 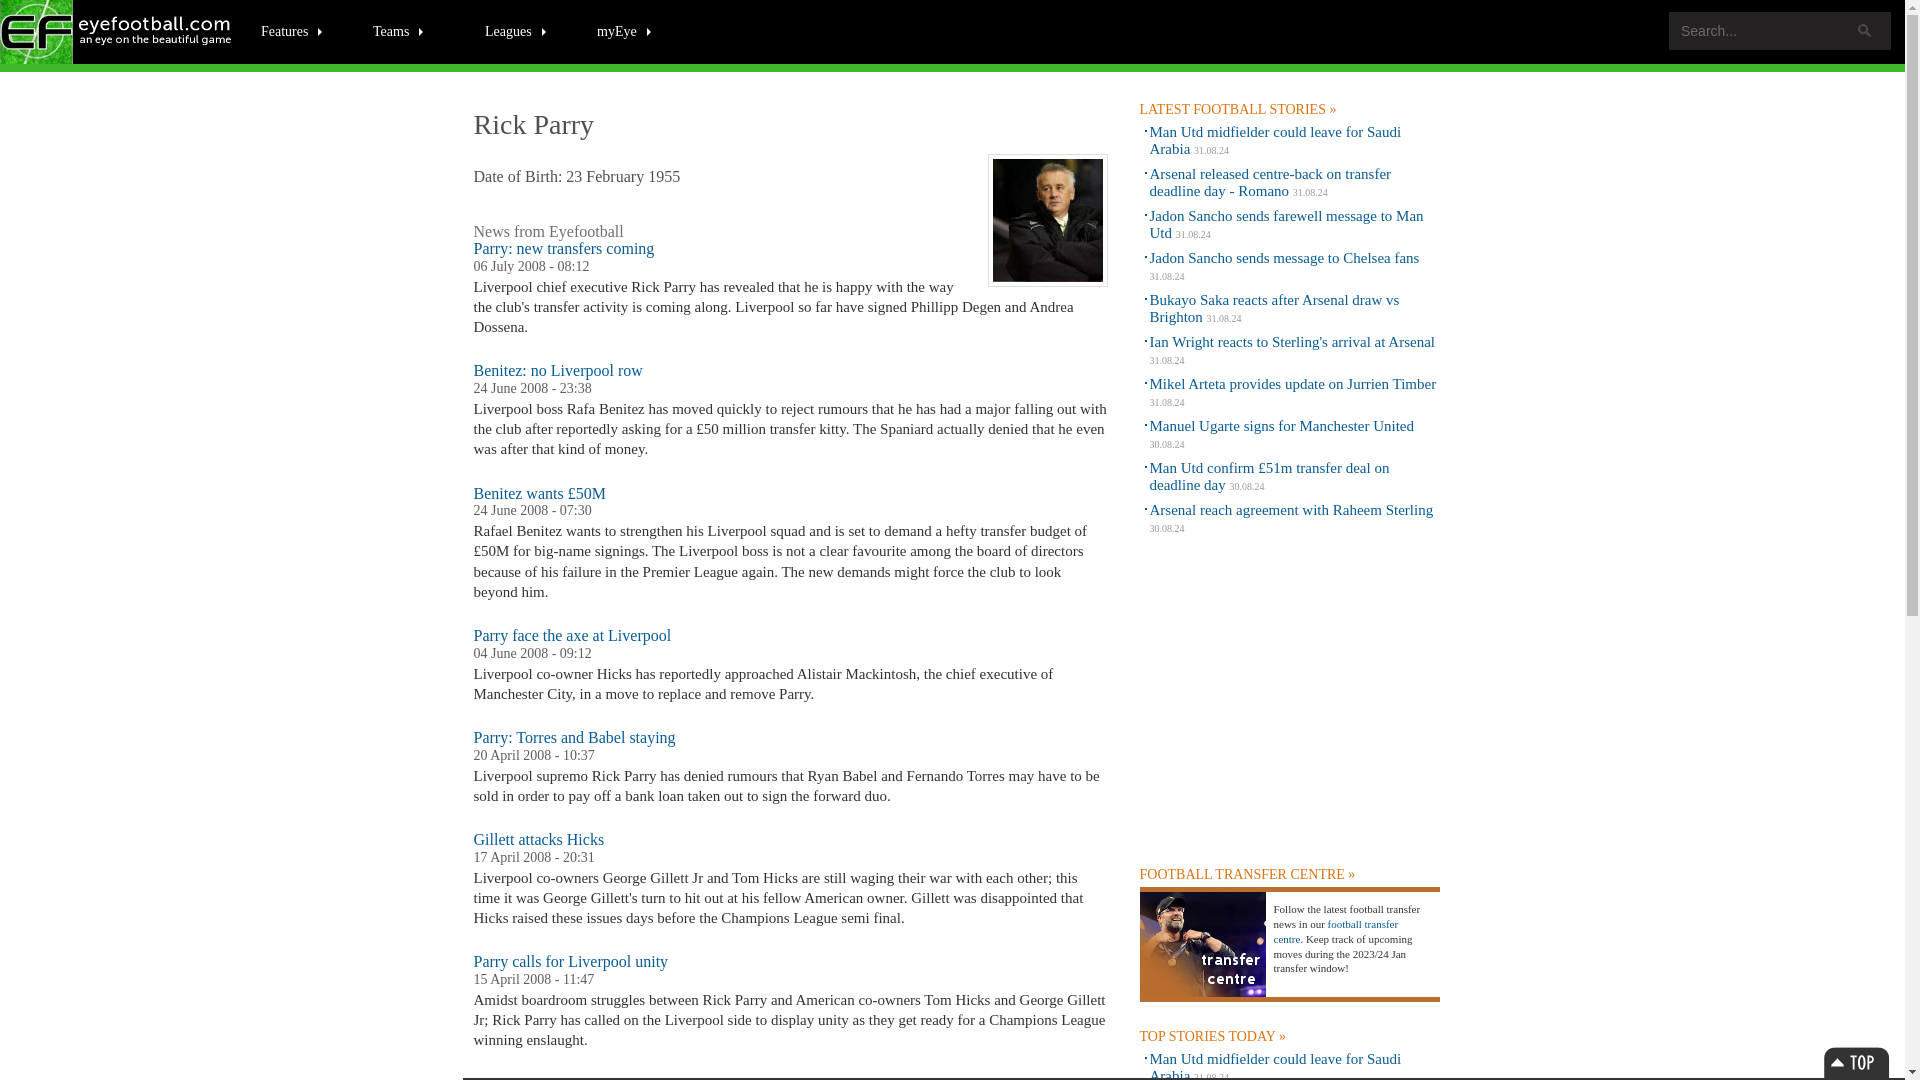 What do you see at coordinates (1856, 1062) in the screenshot?
I see `Top` at bounding box center [1856, 1062].